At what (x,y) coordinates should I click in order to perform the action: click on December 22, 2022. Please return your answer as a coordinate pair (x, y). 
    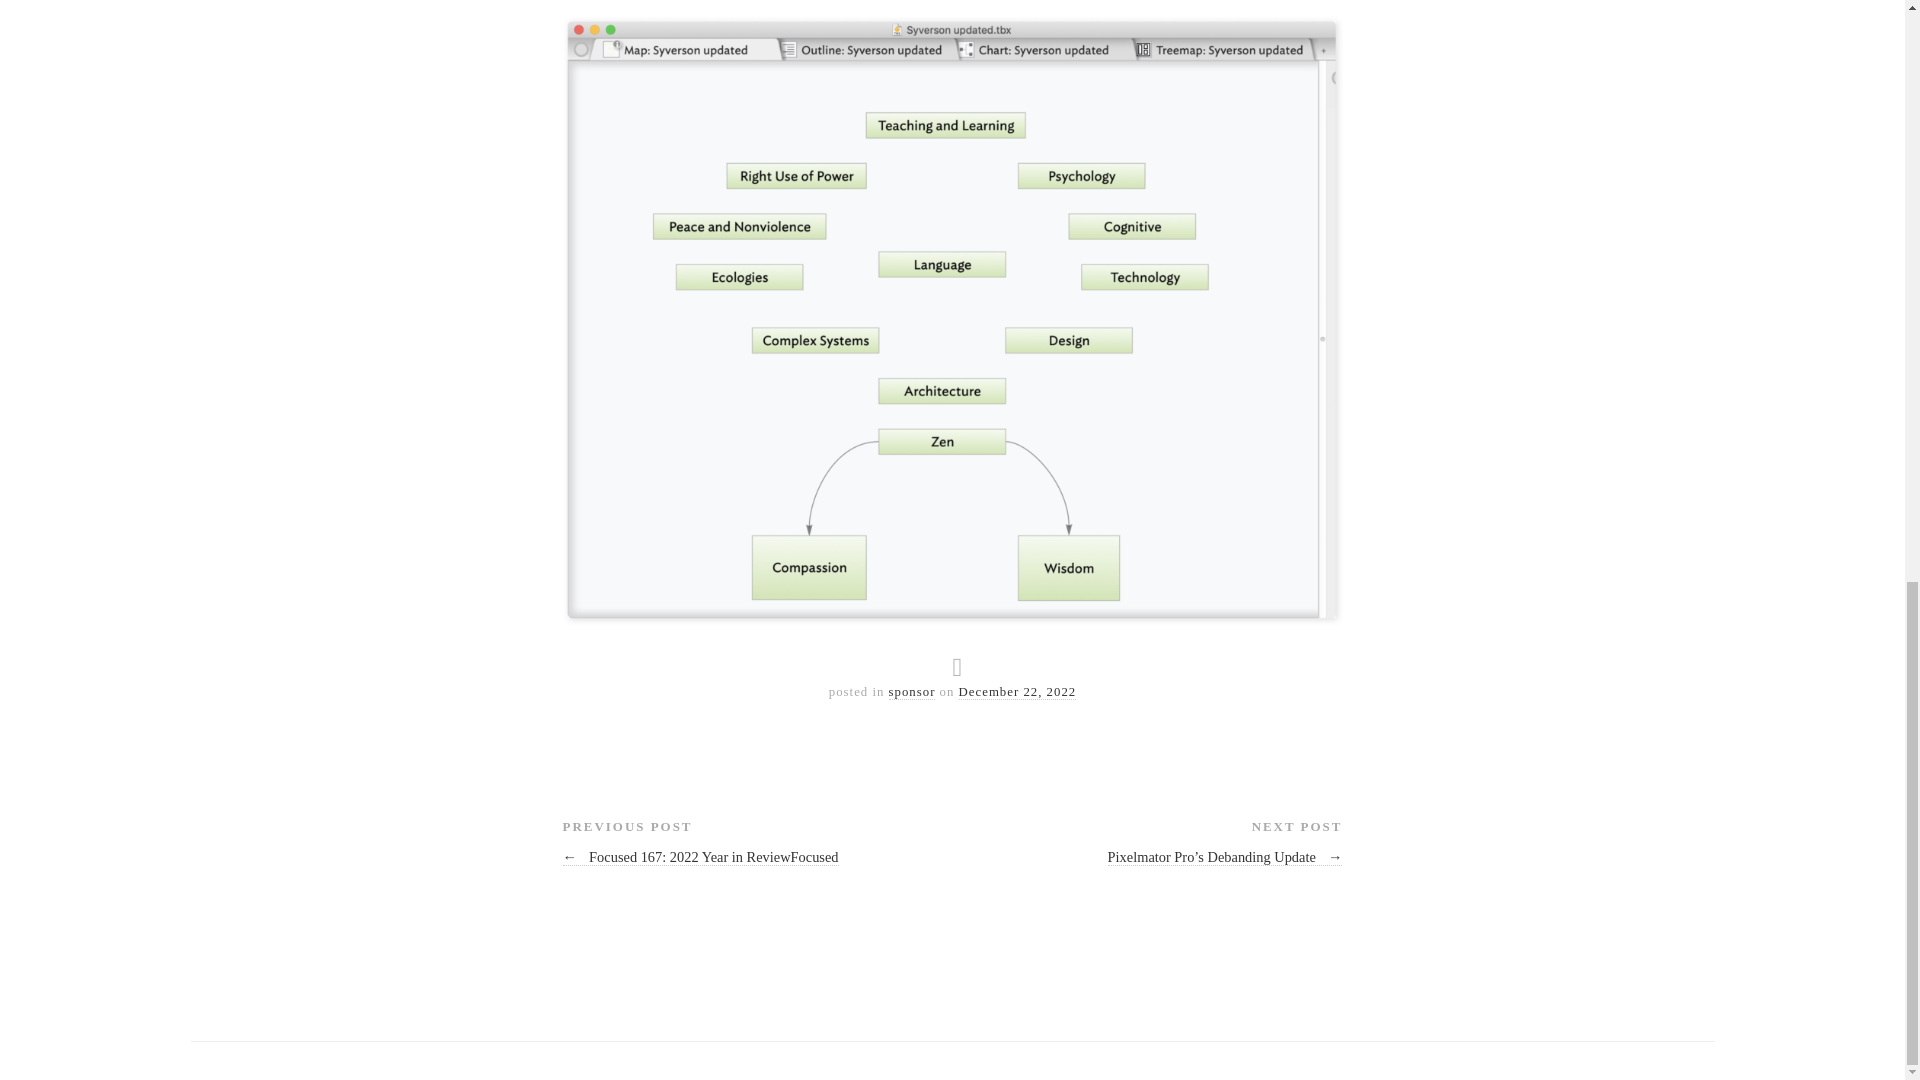
    Looking at the image, I should click on (1018, 692).